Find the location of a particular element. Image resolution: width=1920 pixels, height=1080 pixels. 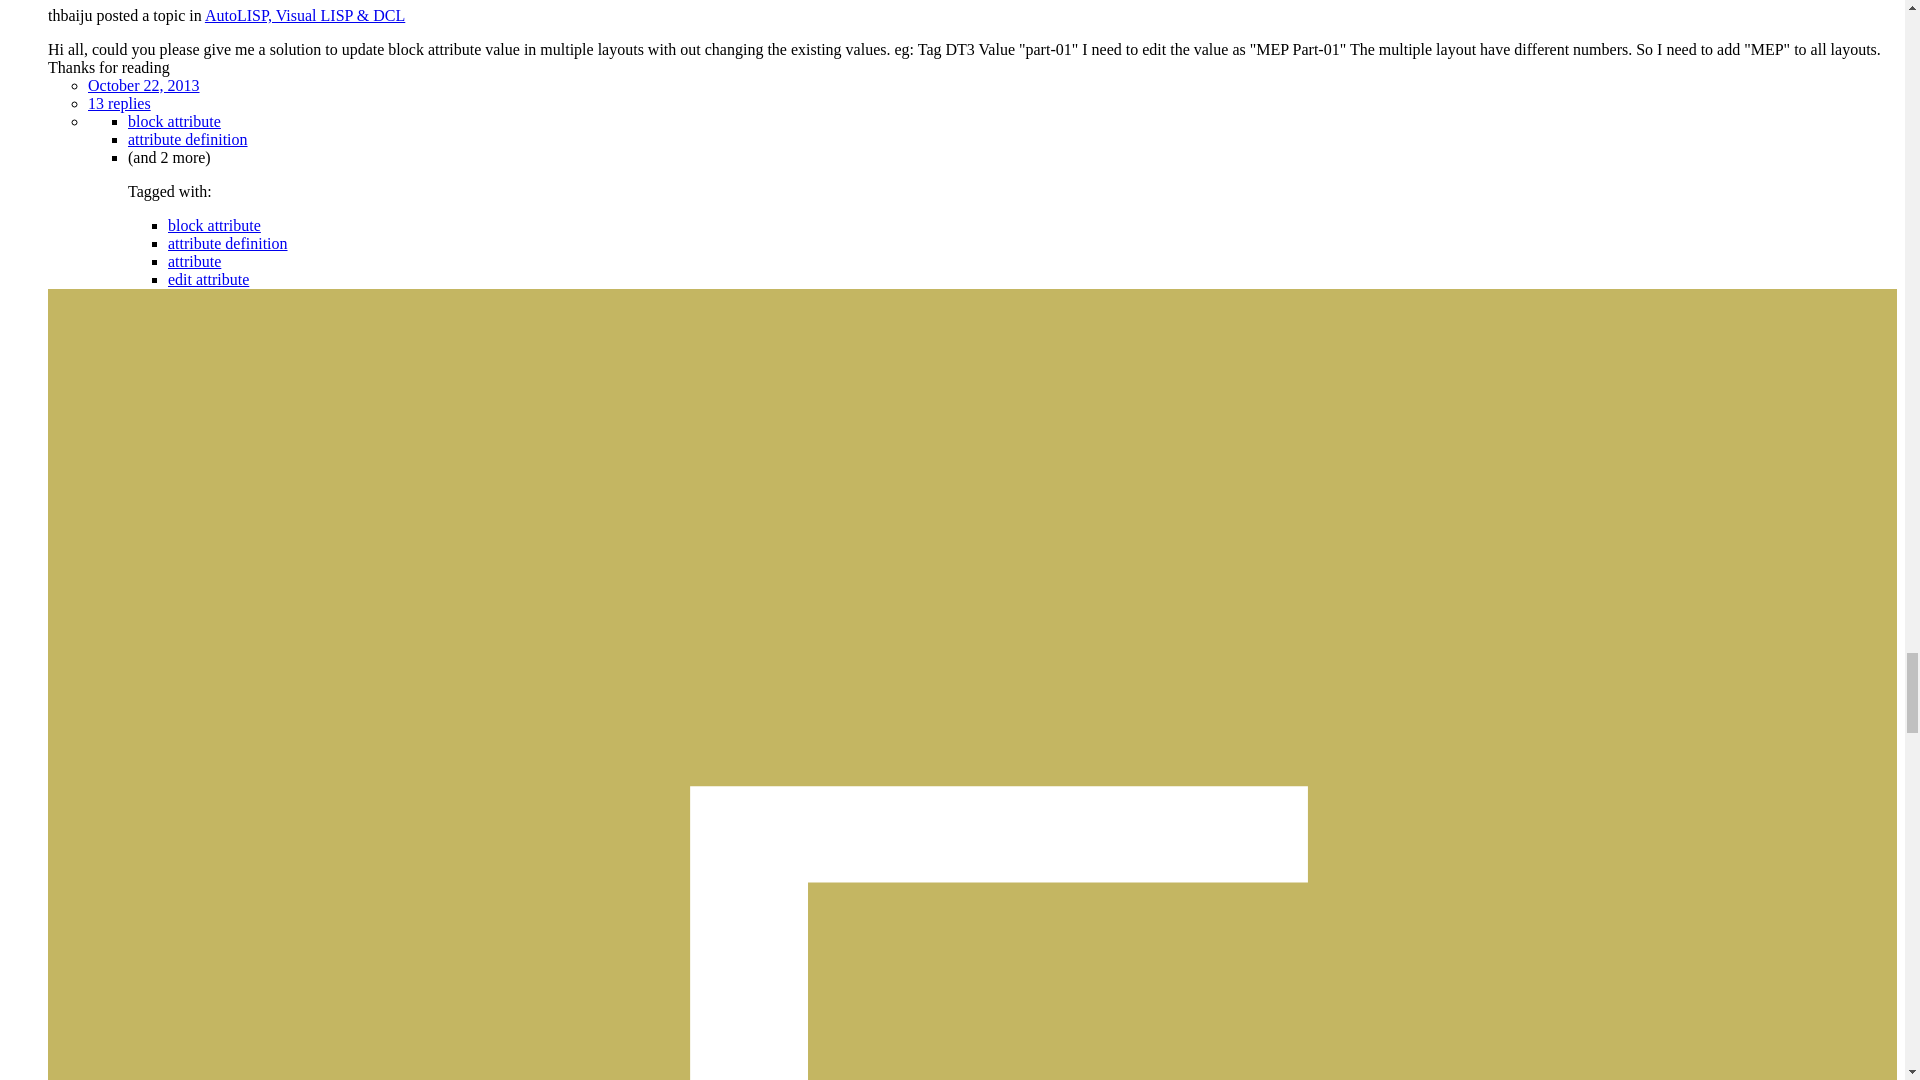

Find other content tagged with 'attribute definition' is located at coordinates (228, 243).